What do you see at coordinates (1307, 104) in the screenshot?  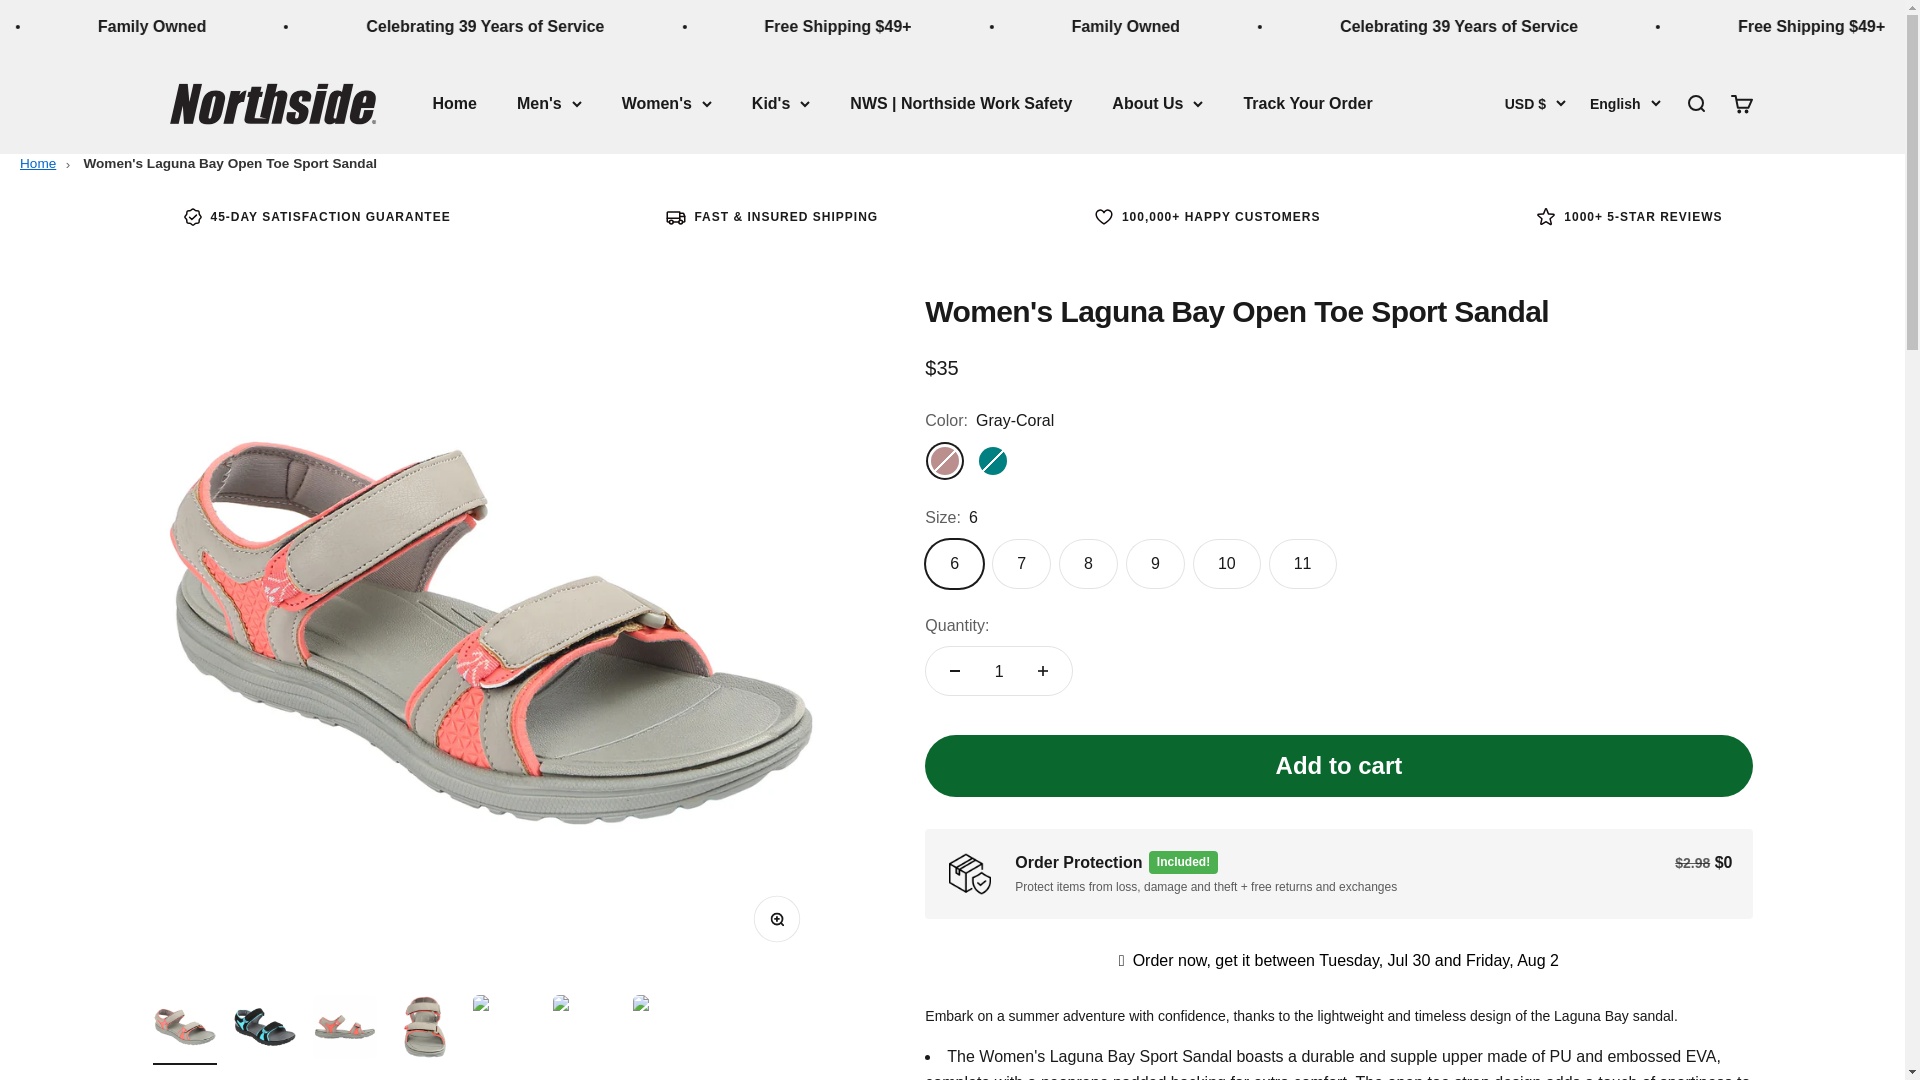 I see `Track Your Order` at bounding box center [1307, 104].